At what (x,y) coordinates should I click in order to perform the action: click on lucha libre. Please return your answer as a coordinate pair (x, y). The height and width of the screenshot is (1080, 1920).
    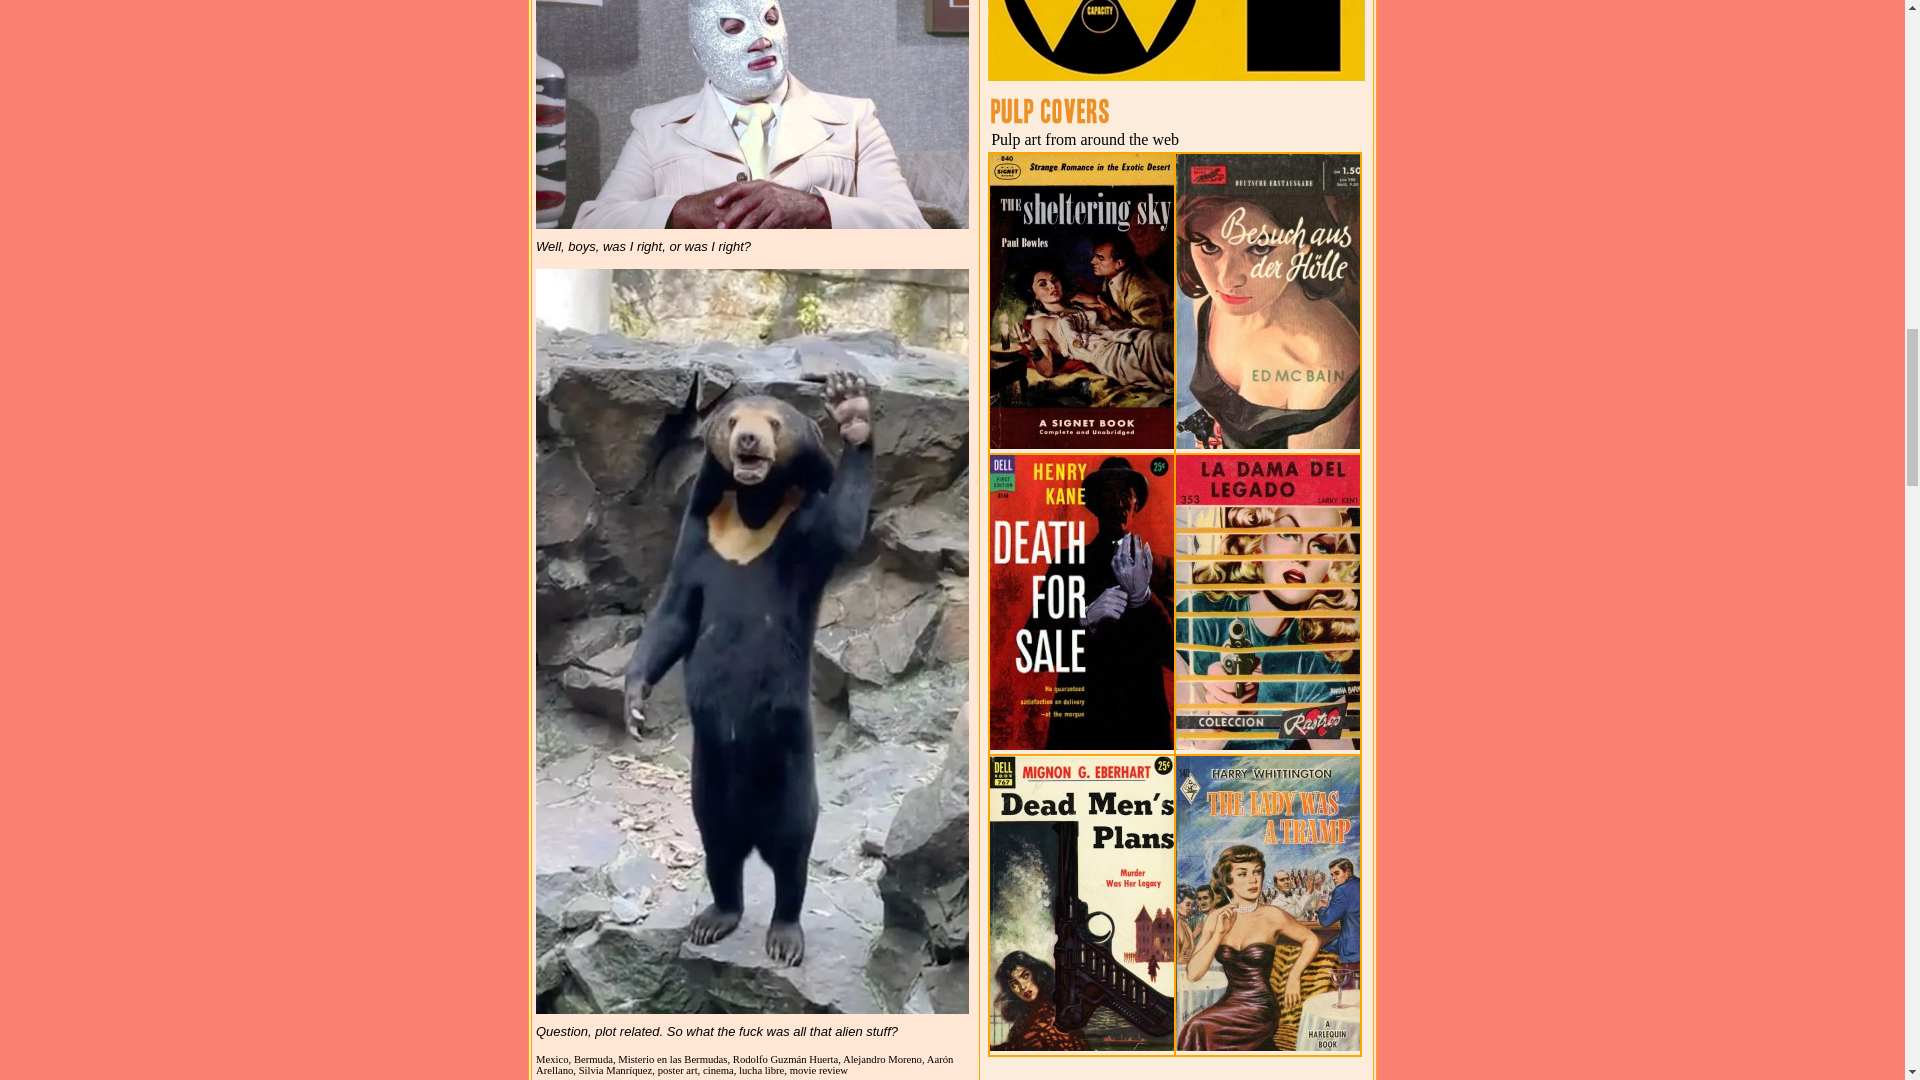
    Looking at the image, I should click on (764, 1070).